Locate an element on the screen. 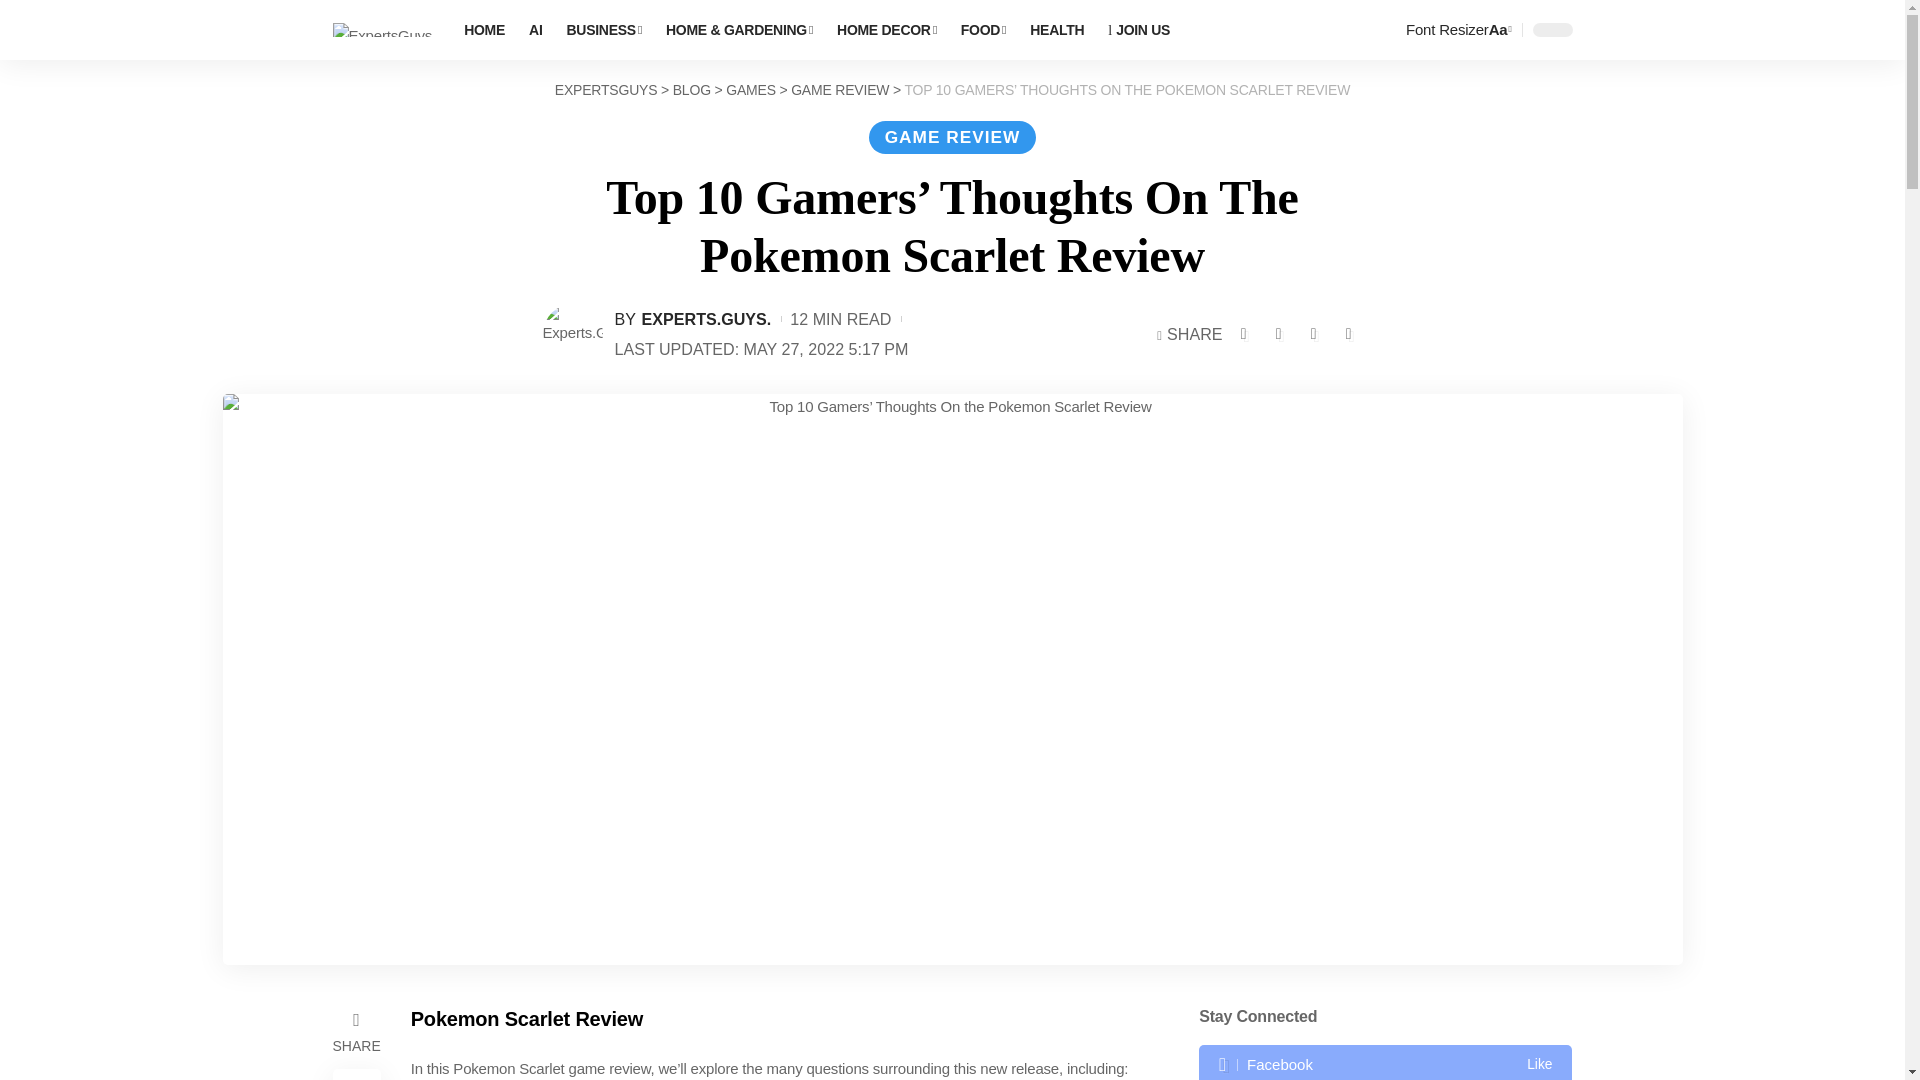  ExpertsGuys is located at coordinates (382, 30).